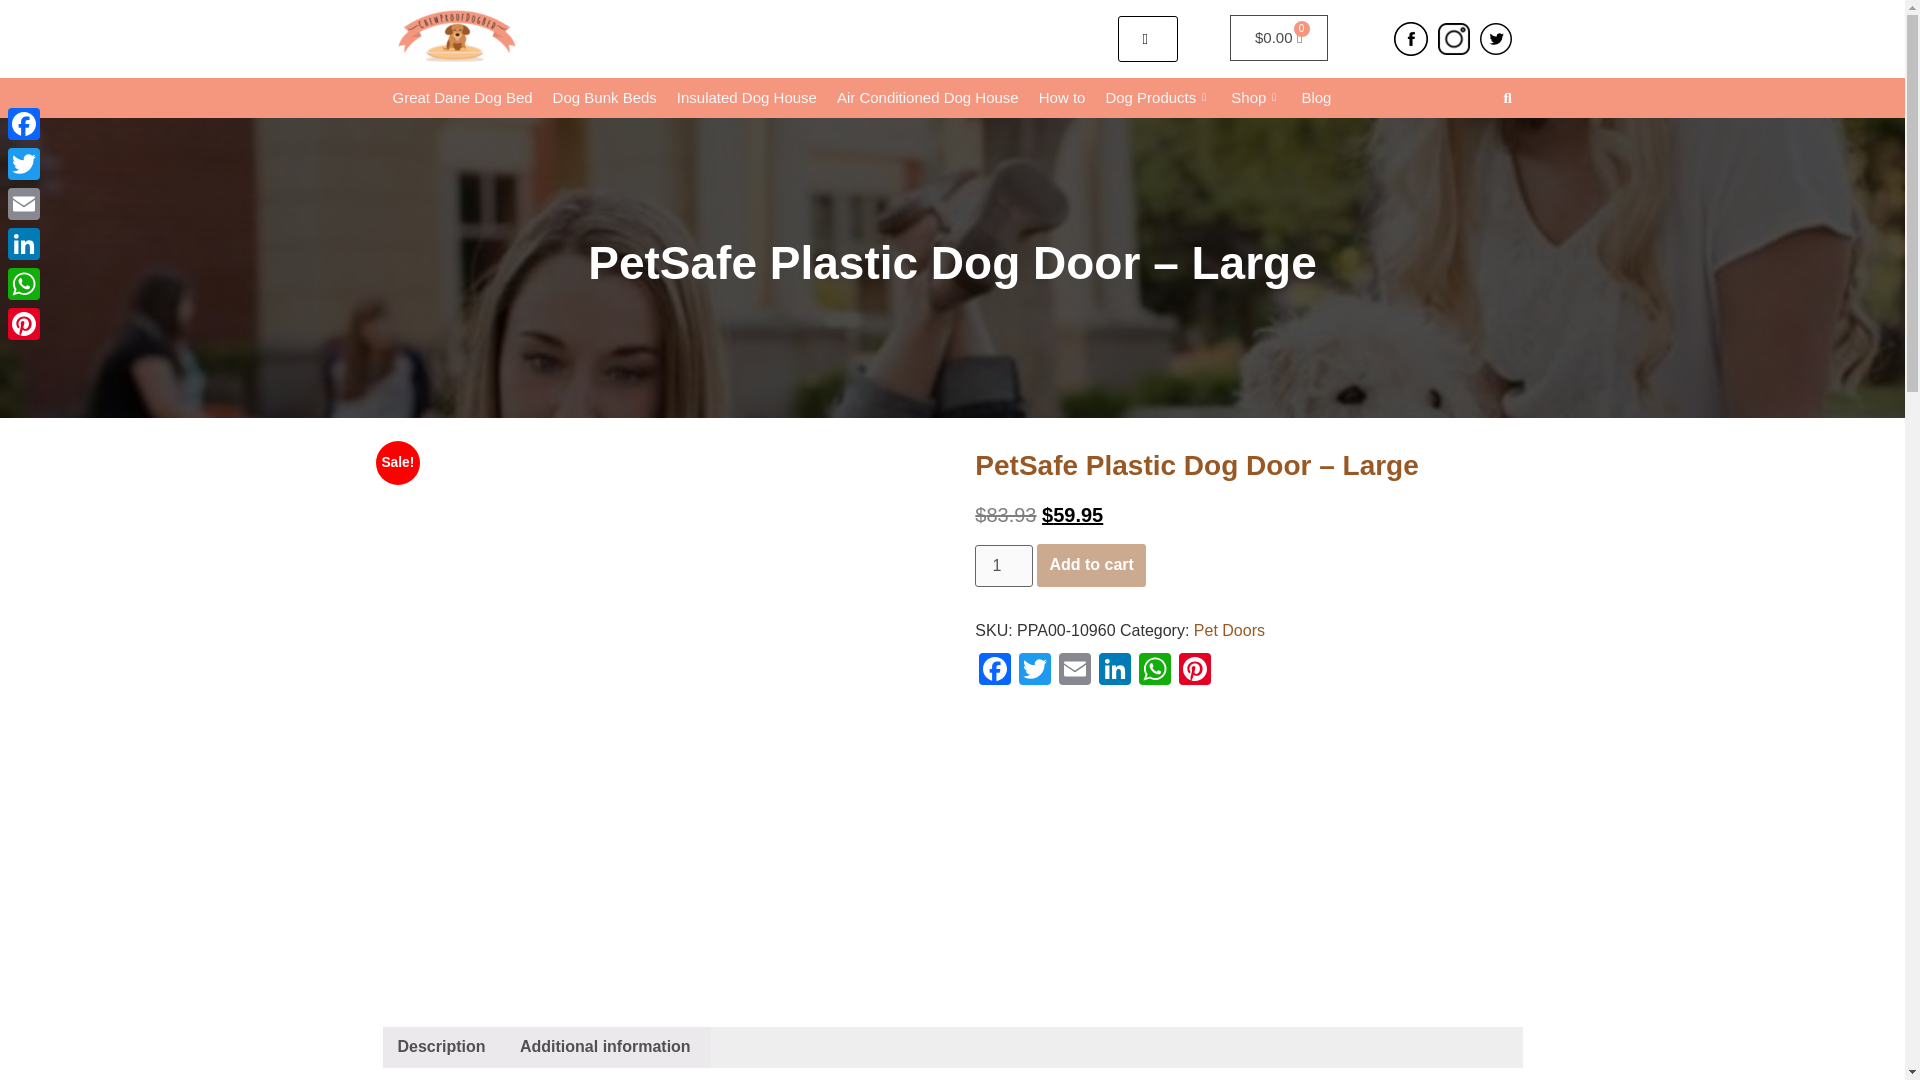 This screenshot has width=1920, height=1080. Describe the element at coordinates (1195, 674) in the screenshot. I see `Pinterest` at that location.